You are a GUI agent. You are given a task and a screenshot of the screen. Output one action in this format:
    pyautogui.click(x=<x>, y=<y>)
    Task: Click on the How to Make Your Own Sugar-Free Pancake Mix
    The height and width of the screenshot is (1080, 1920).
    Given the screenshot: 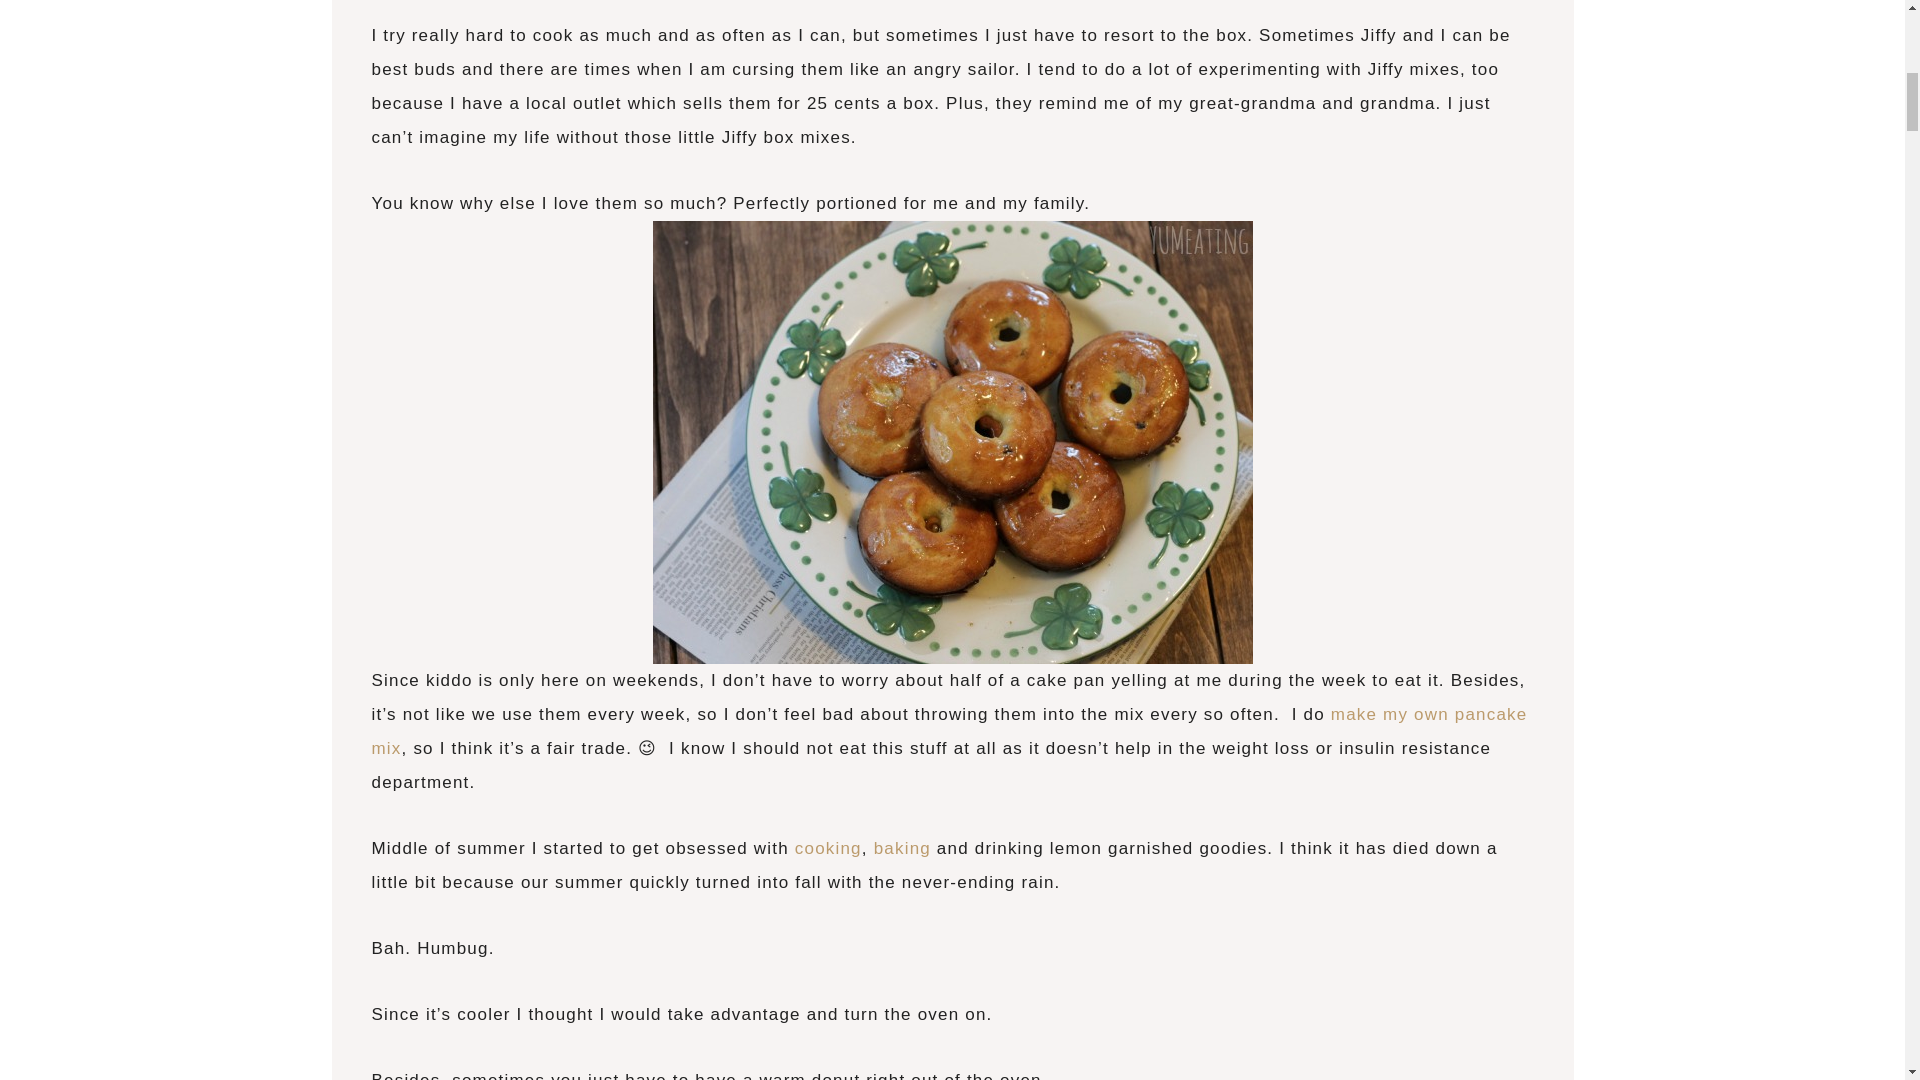 What is the action you would take?
    pyautogui.click(x=950, y=732)
    